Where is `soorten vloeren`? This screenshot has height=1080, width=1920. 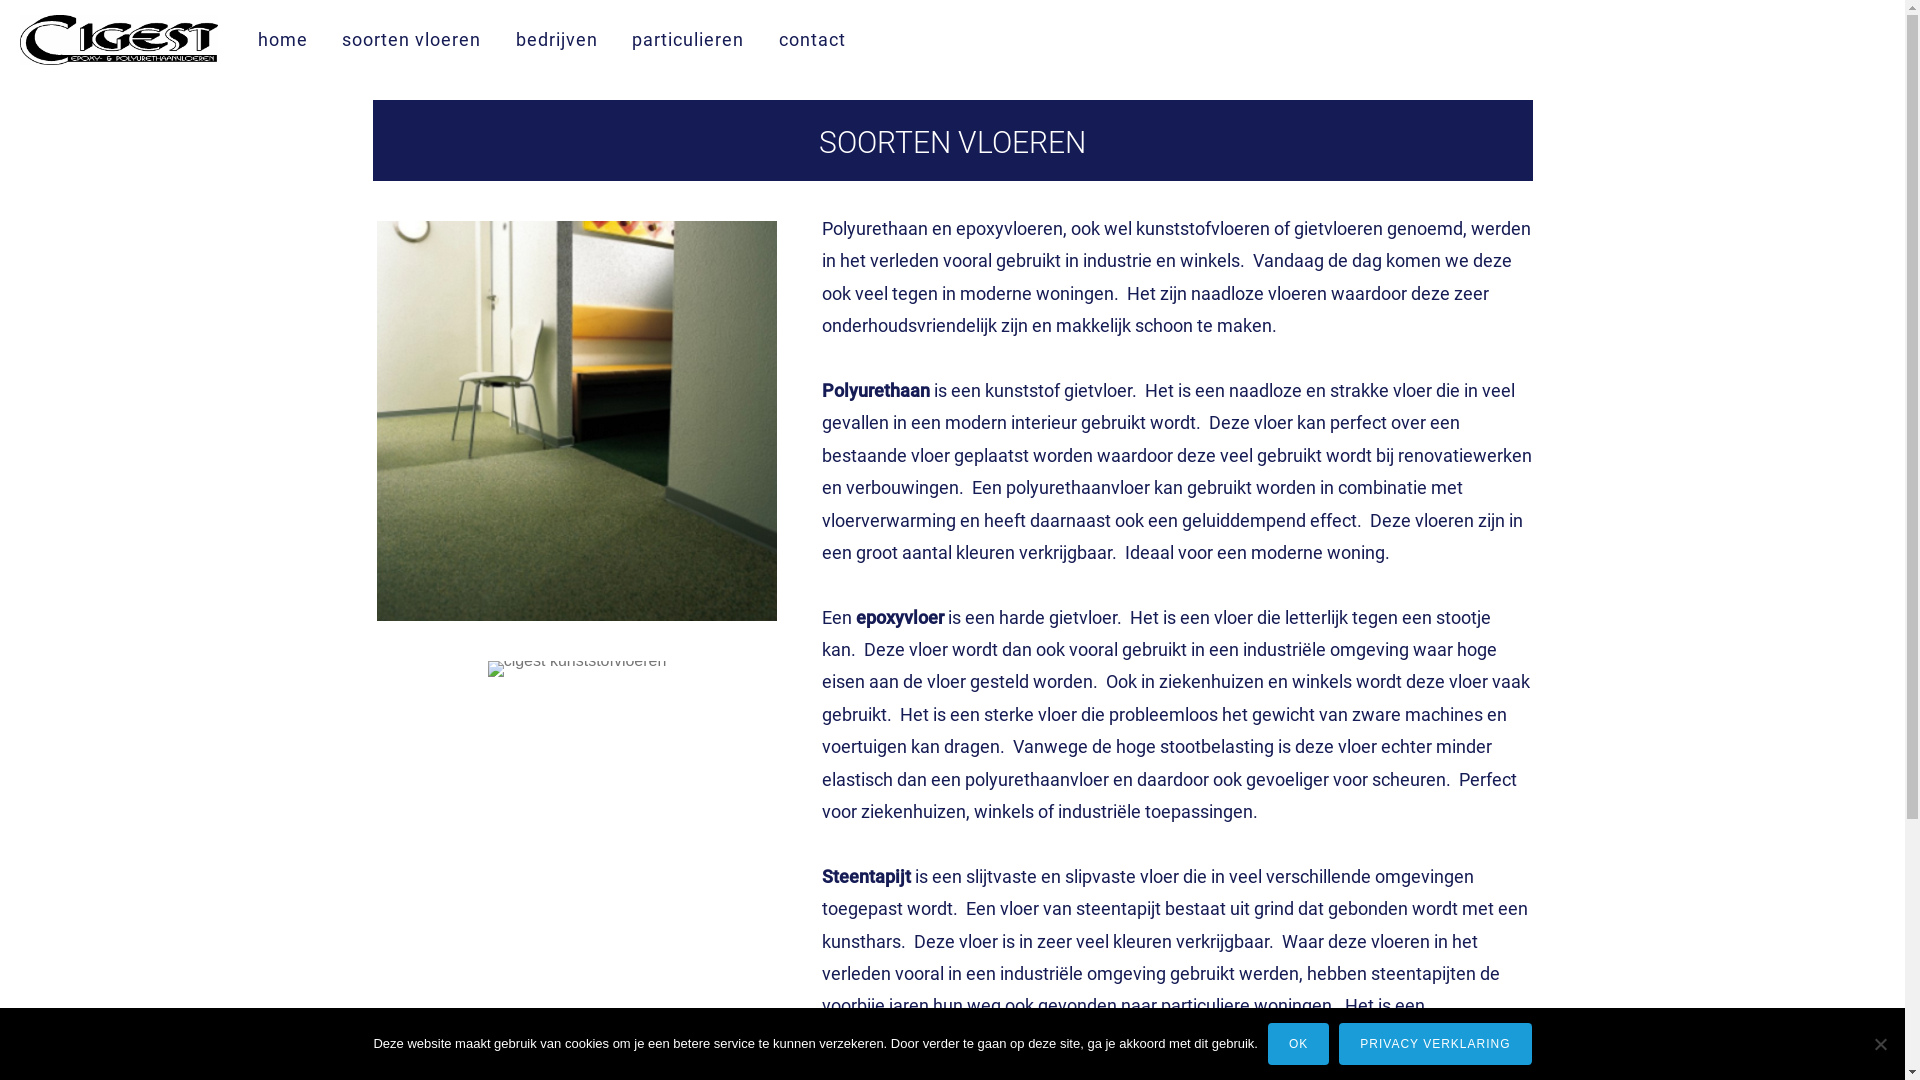
soorten vloeren is located at coordinates (412, 40).